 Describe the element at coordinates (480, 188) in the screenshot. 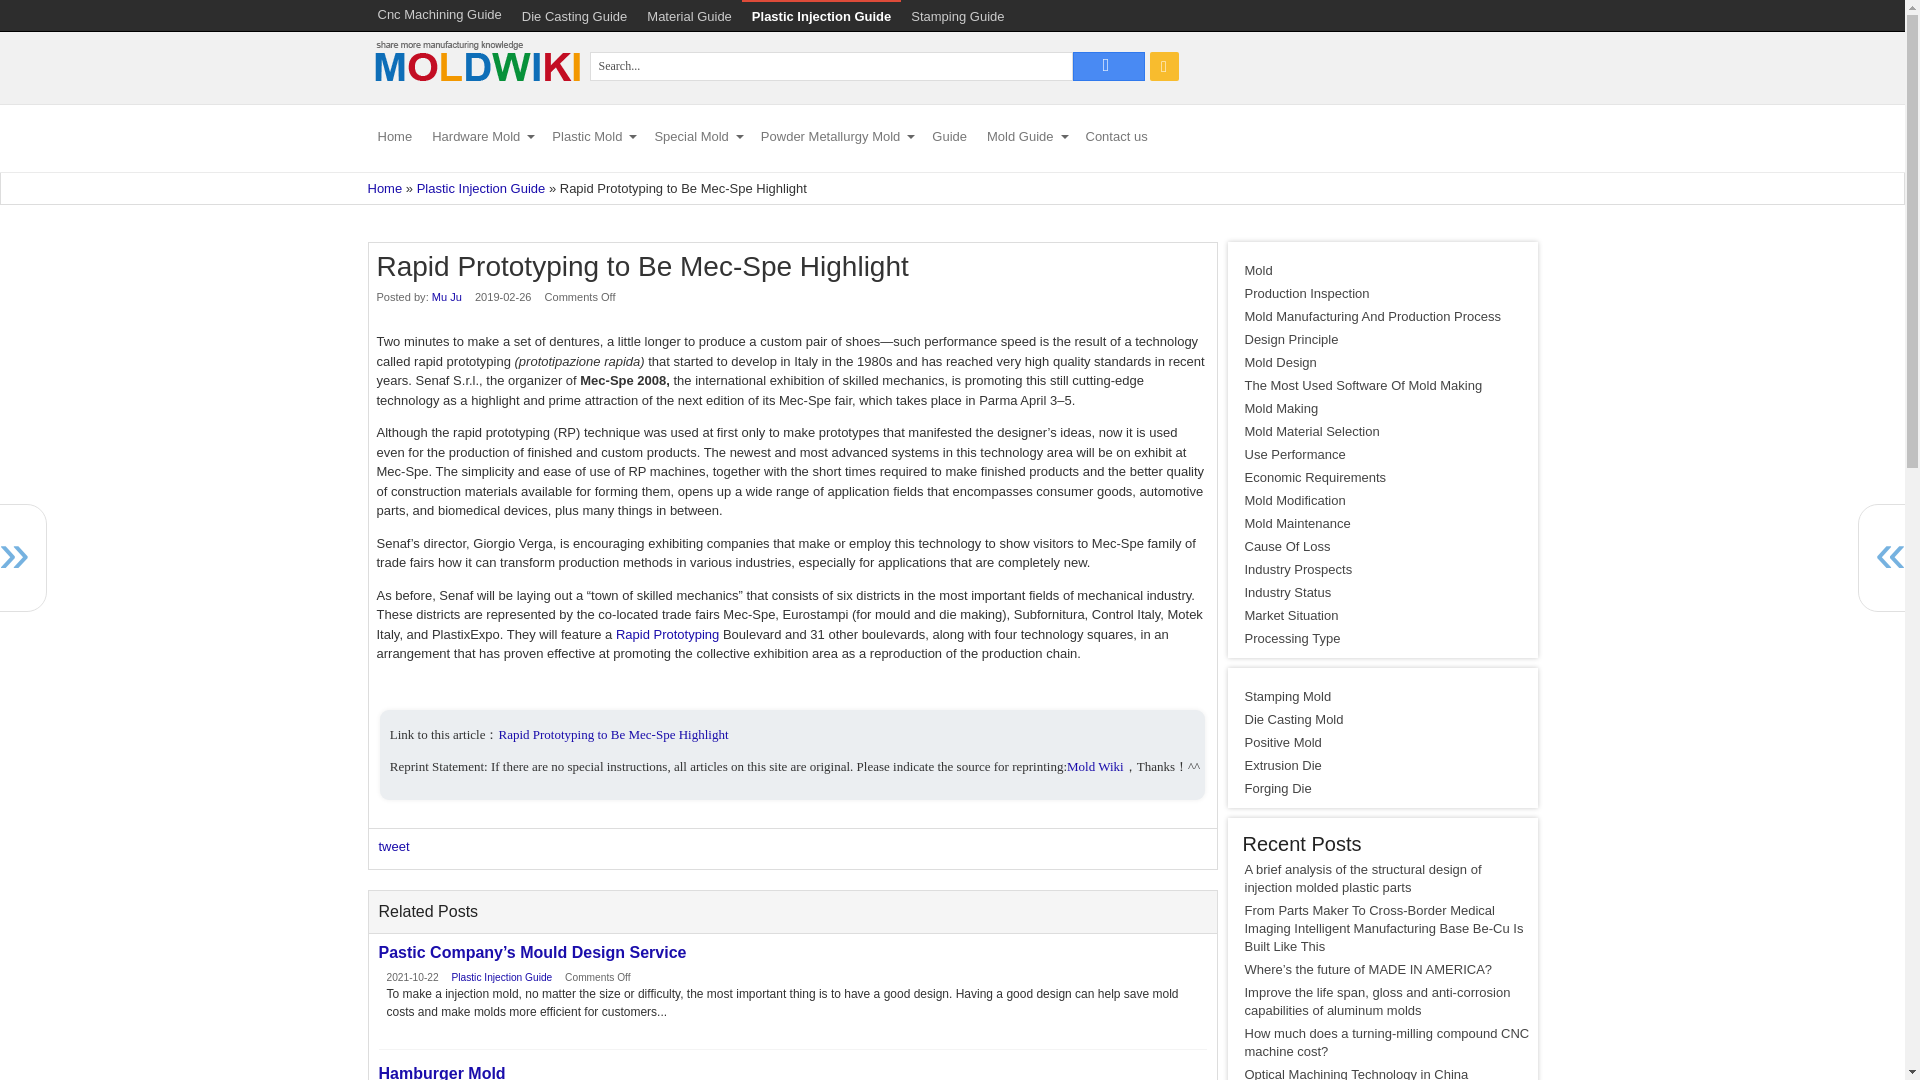

I see `Plastic Injection Guide` at that location.